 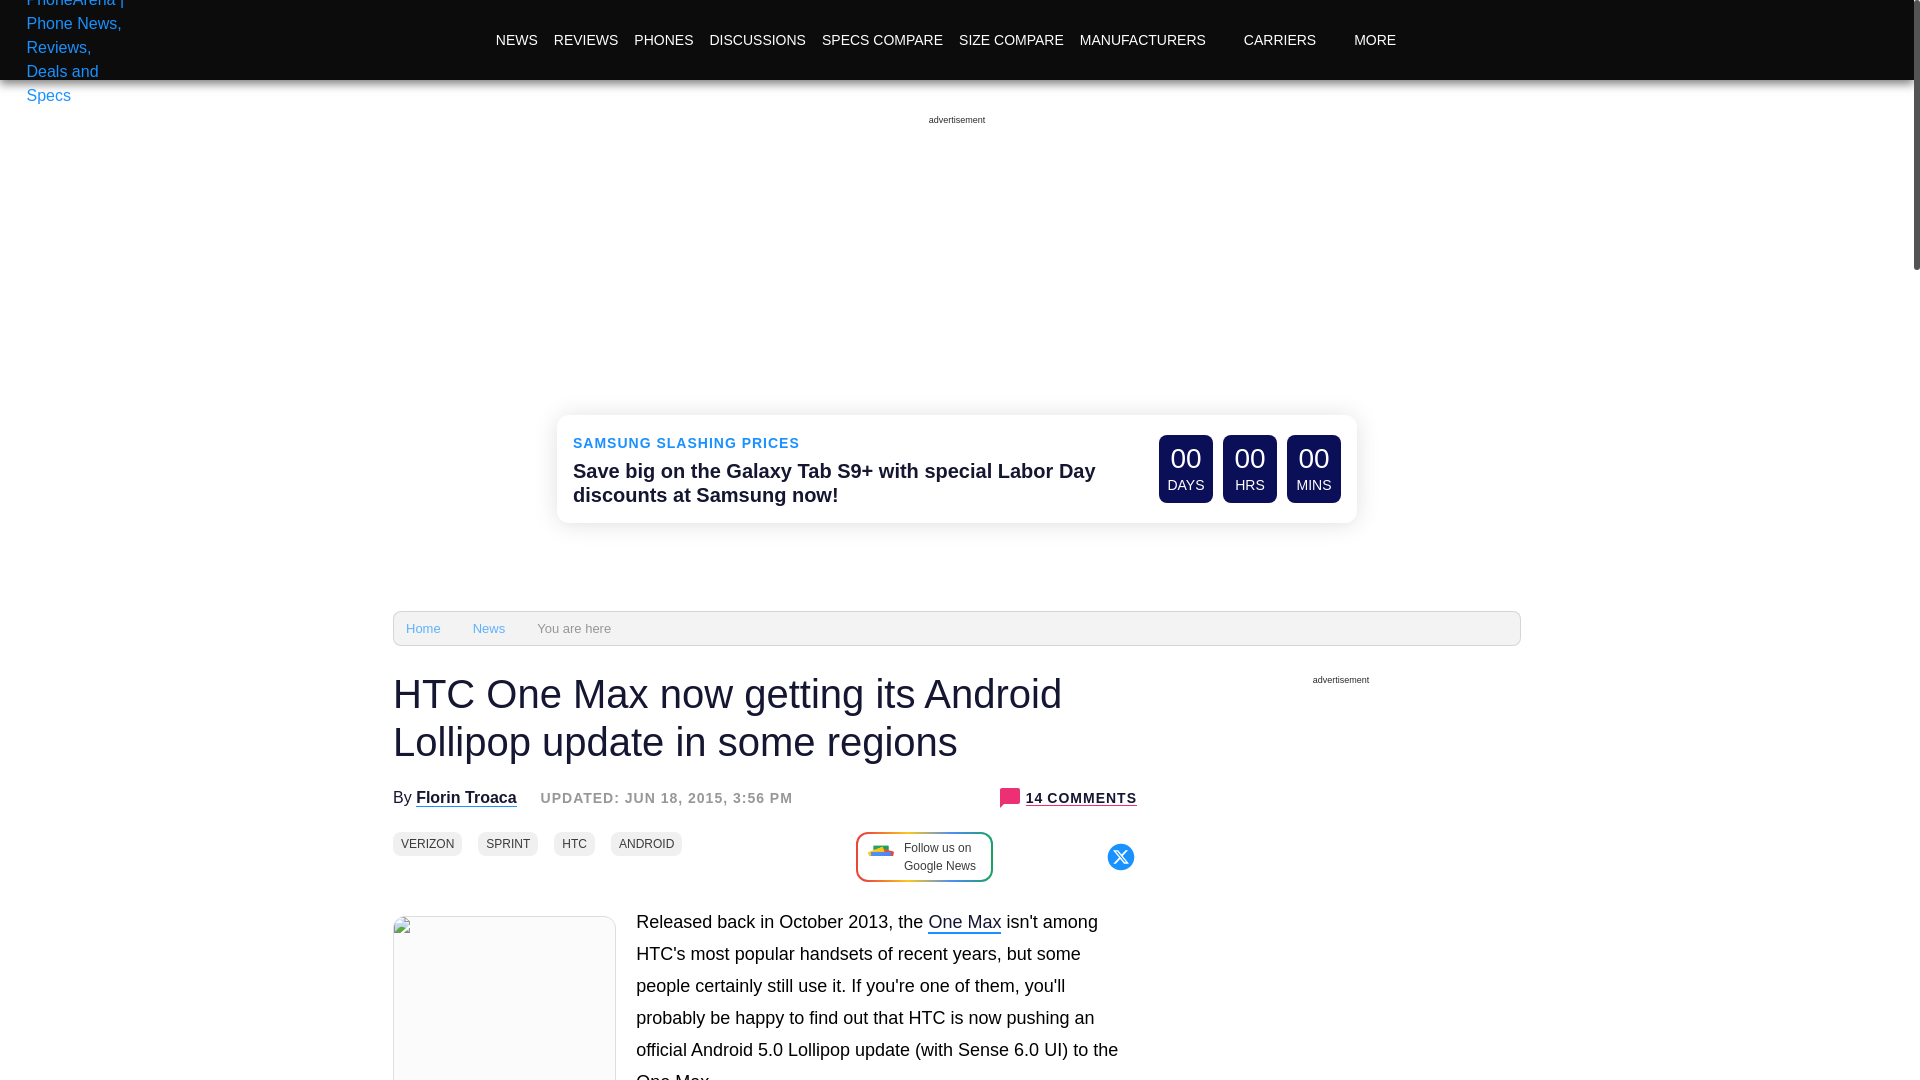 What do you see at coordinates (964, 922) in the screenshot?
I see `HTC One max` at bounding box center [964, 922].